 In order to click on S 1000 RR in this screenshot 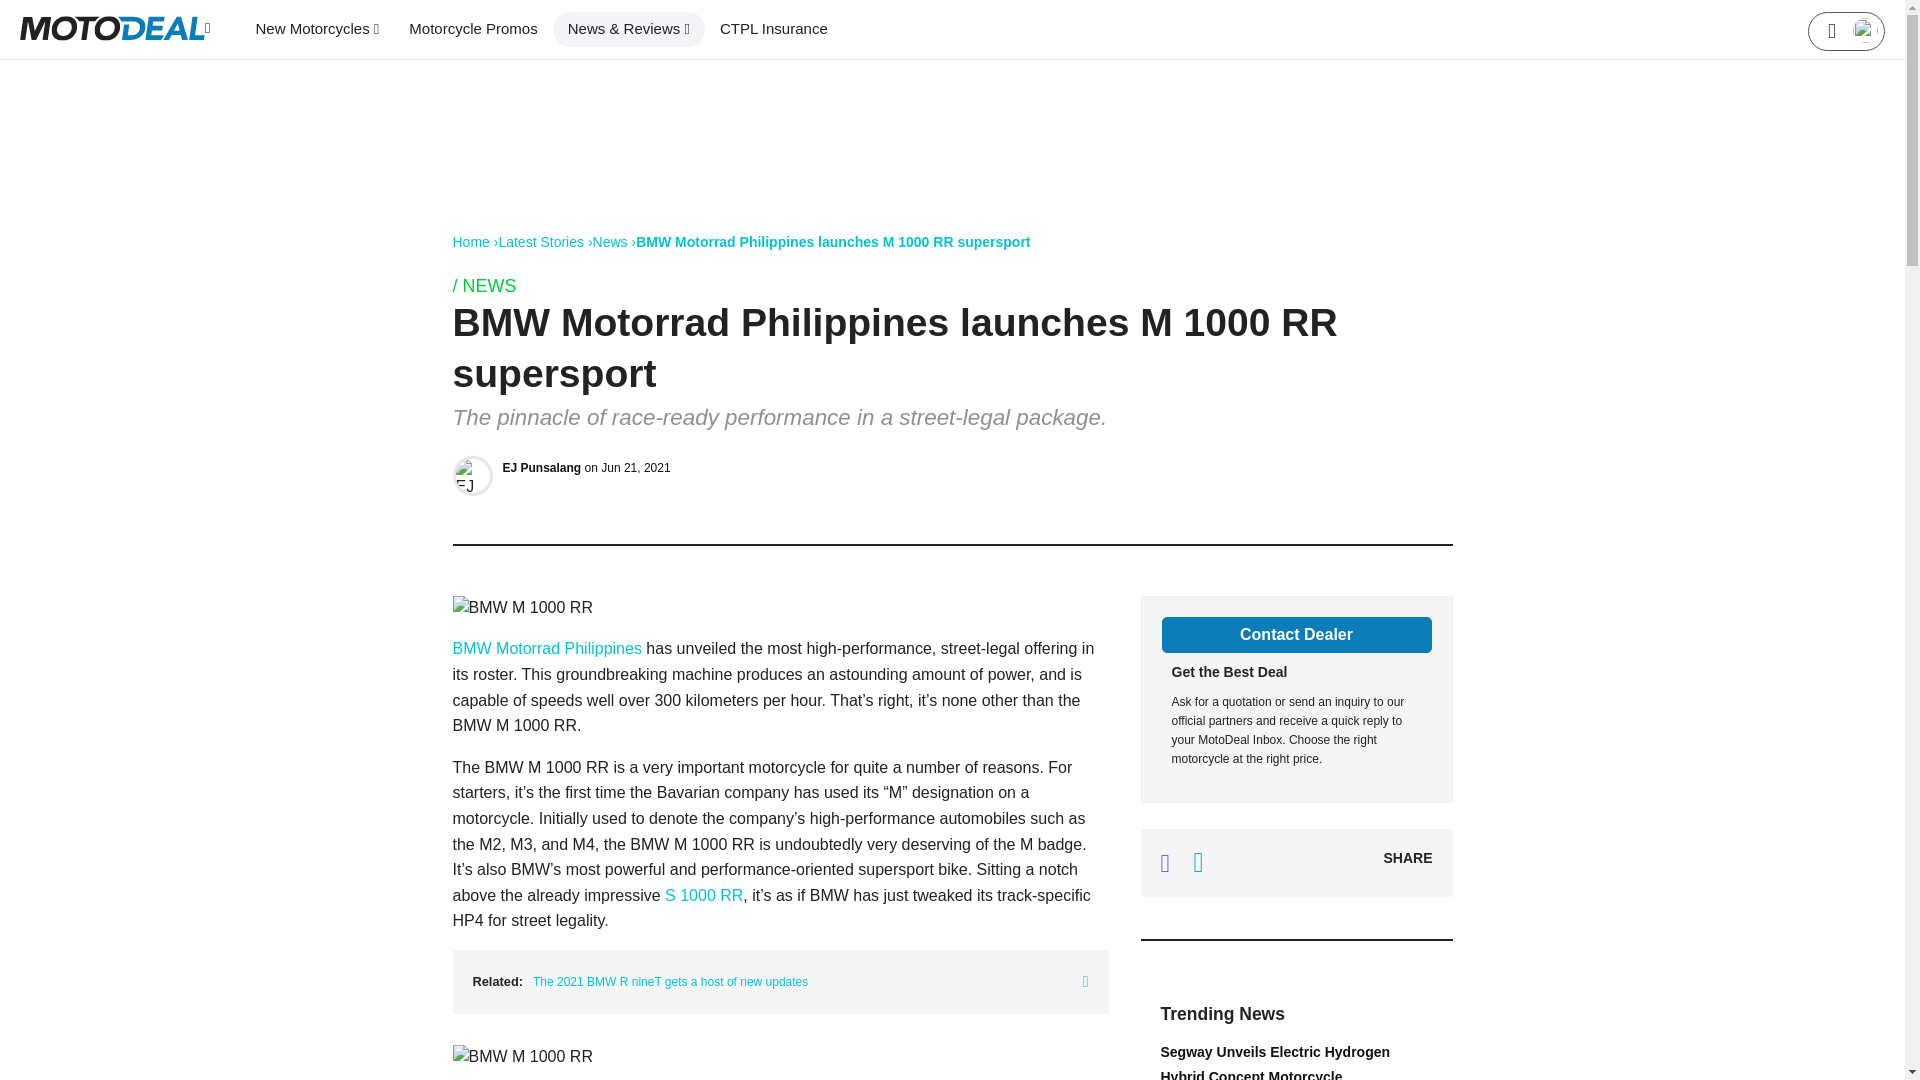, I will do `click(704, 894)`.